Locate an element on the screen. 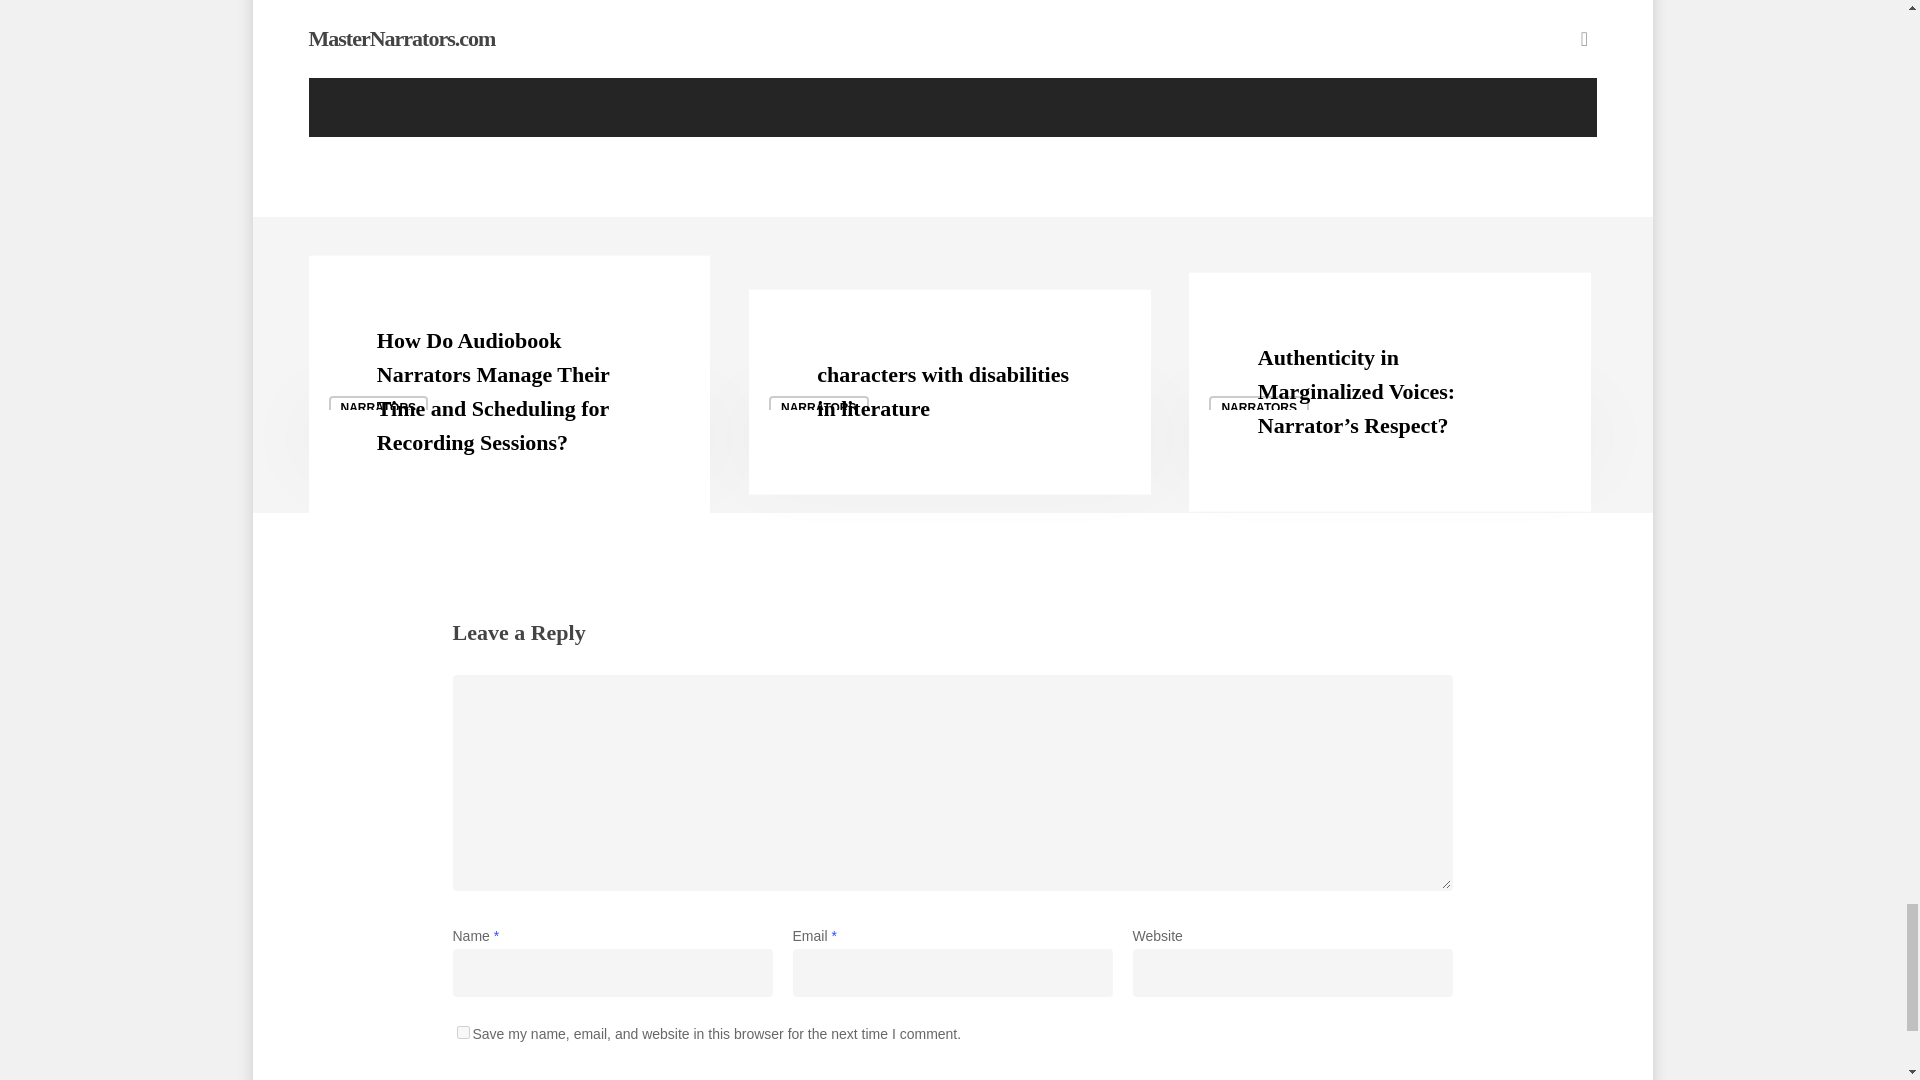  NARRATORS is located at coordinates (1259, 408).